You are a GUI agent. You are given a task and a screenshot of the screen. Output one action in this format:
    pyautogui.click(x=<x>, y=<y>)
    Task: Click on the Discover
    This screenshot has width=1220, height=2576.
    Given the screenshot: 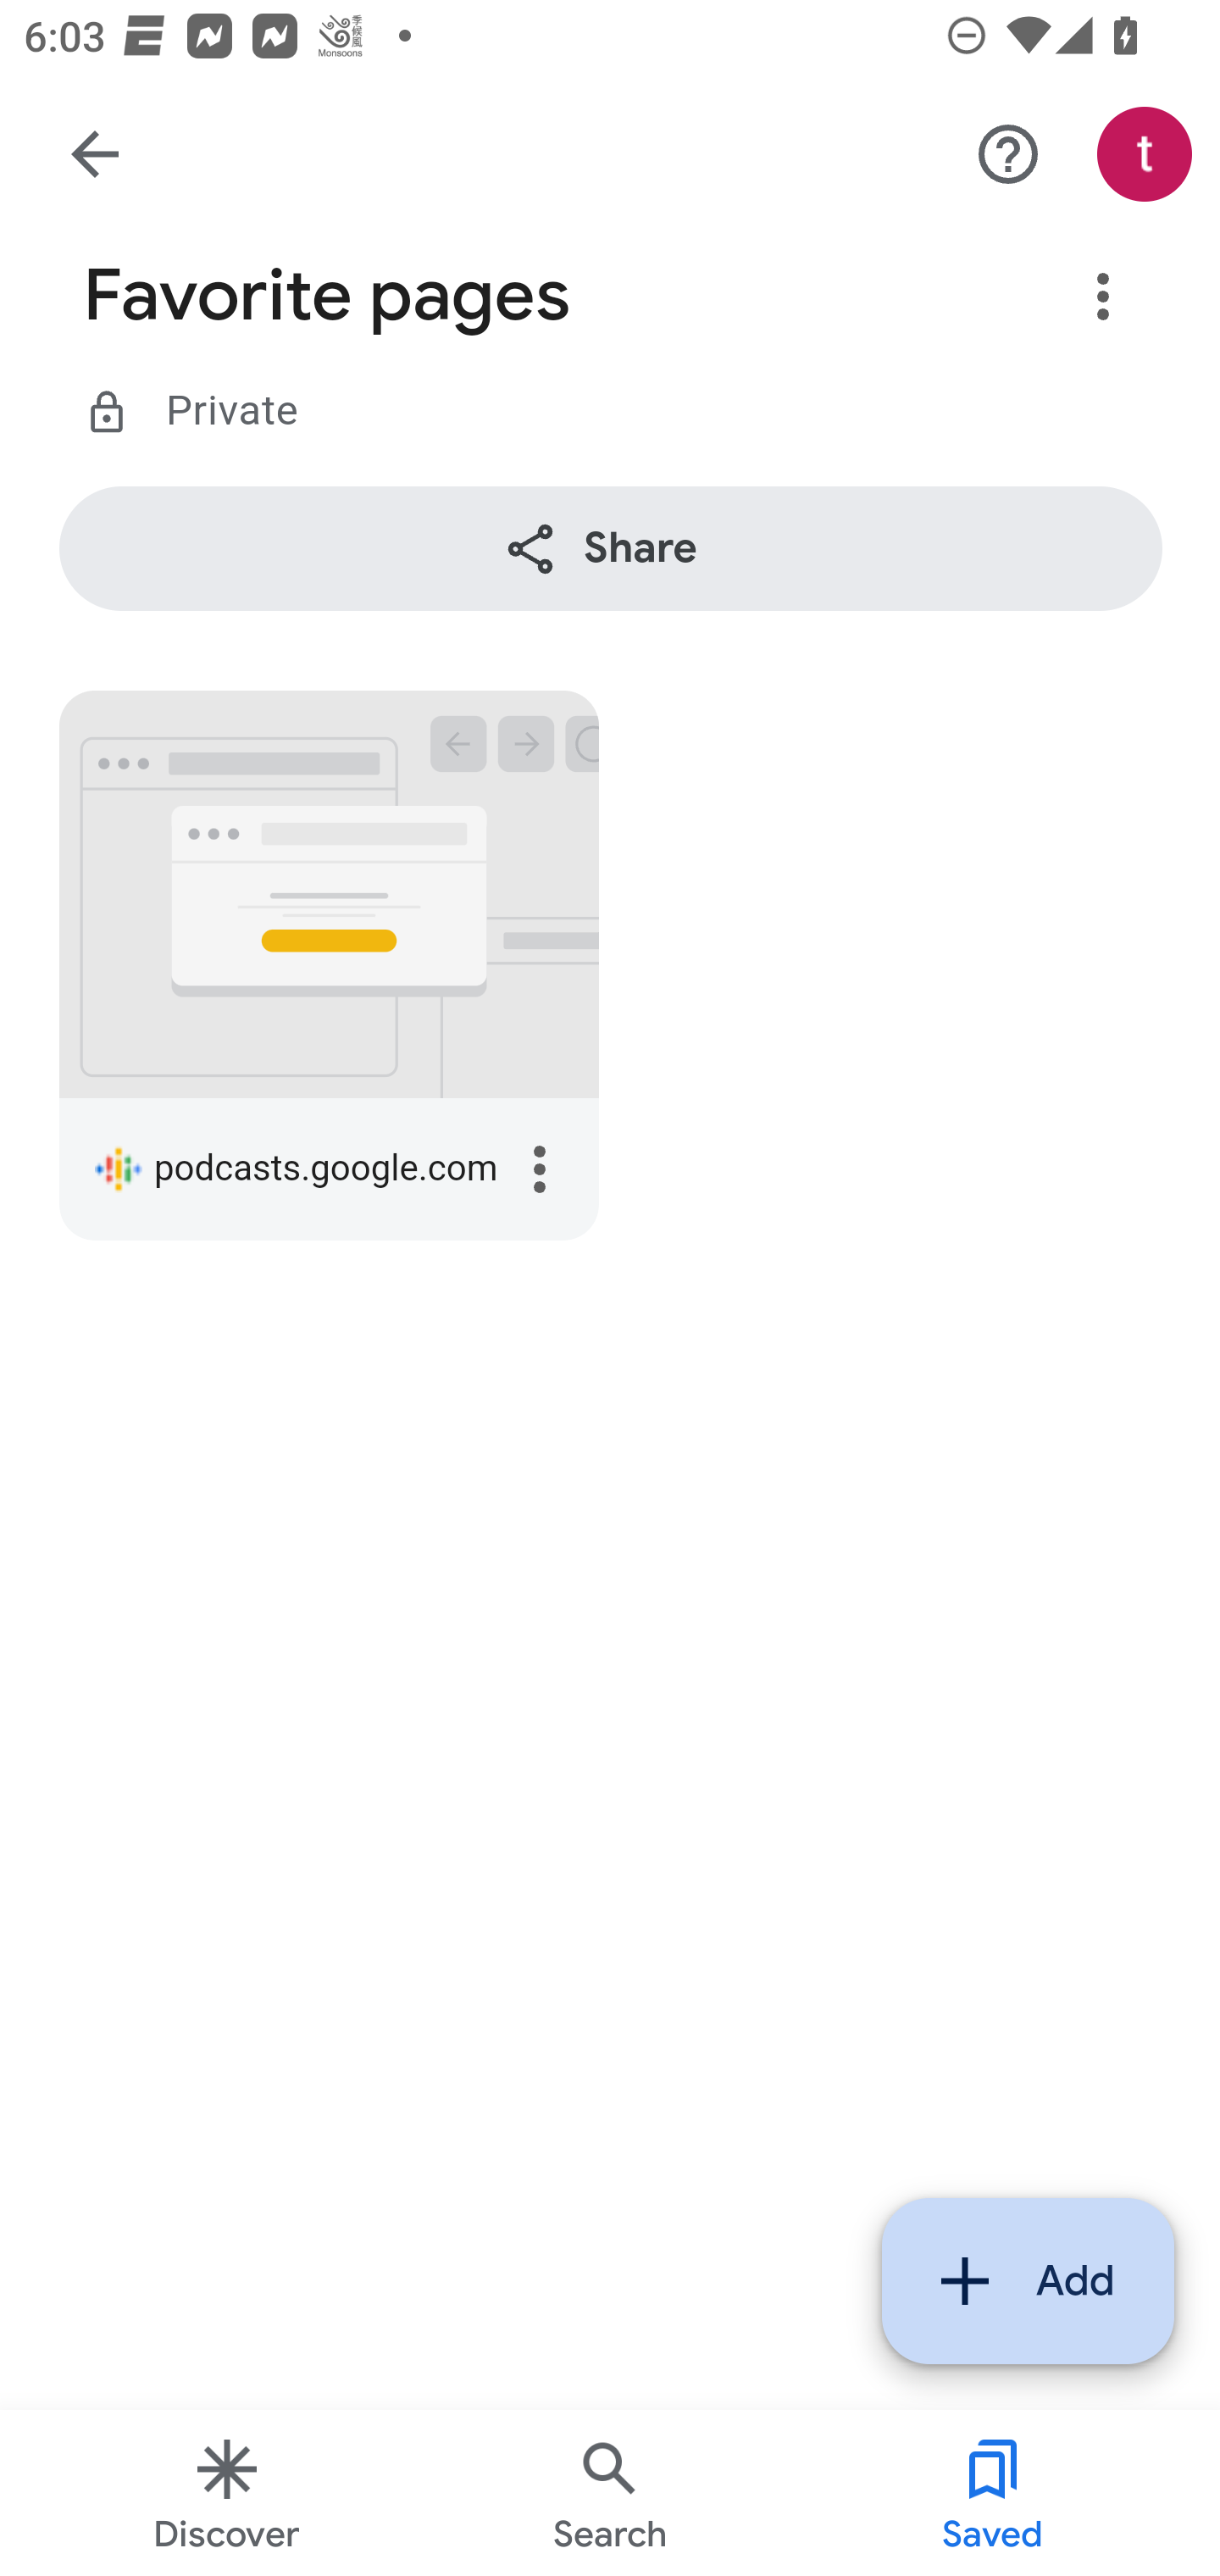 What is the action you would take?
    pyautogui.click(x=226, y=2493)
    